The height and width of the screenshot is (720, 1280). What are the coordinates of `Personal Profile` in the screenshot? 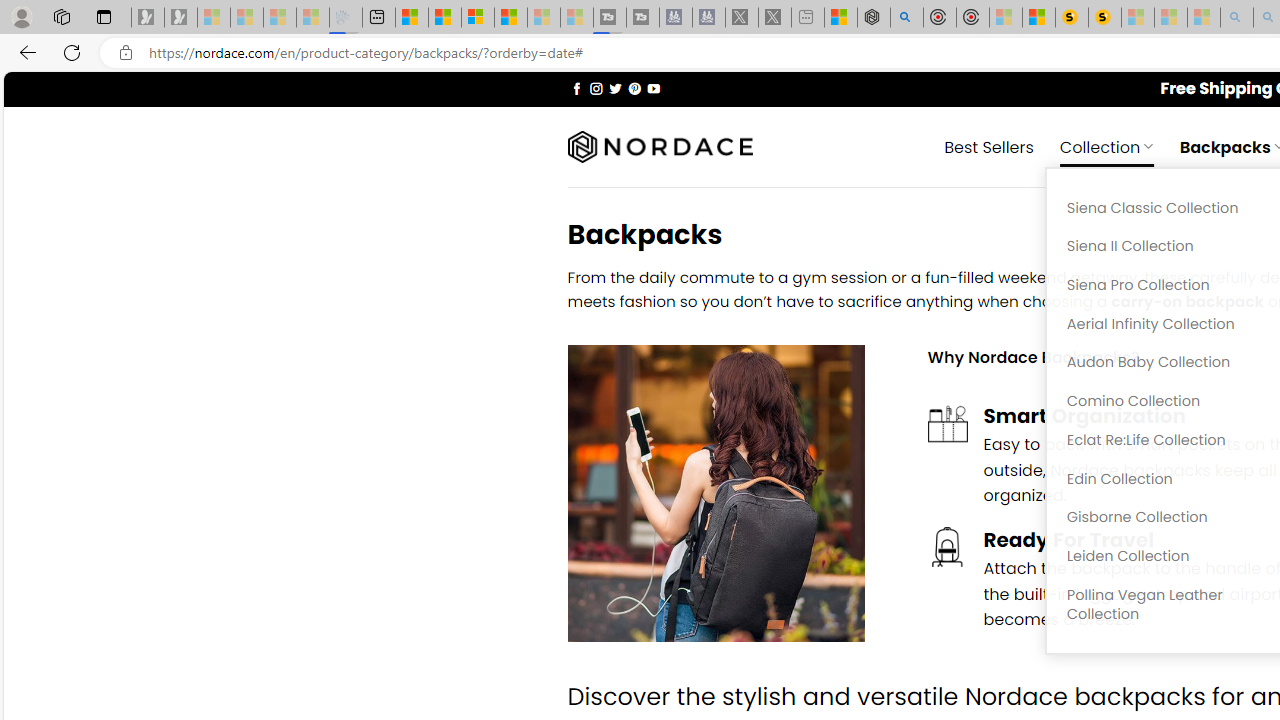 It's located at (21, 16).